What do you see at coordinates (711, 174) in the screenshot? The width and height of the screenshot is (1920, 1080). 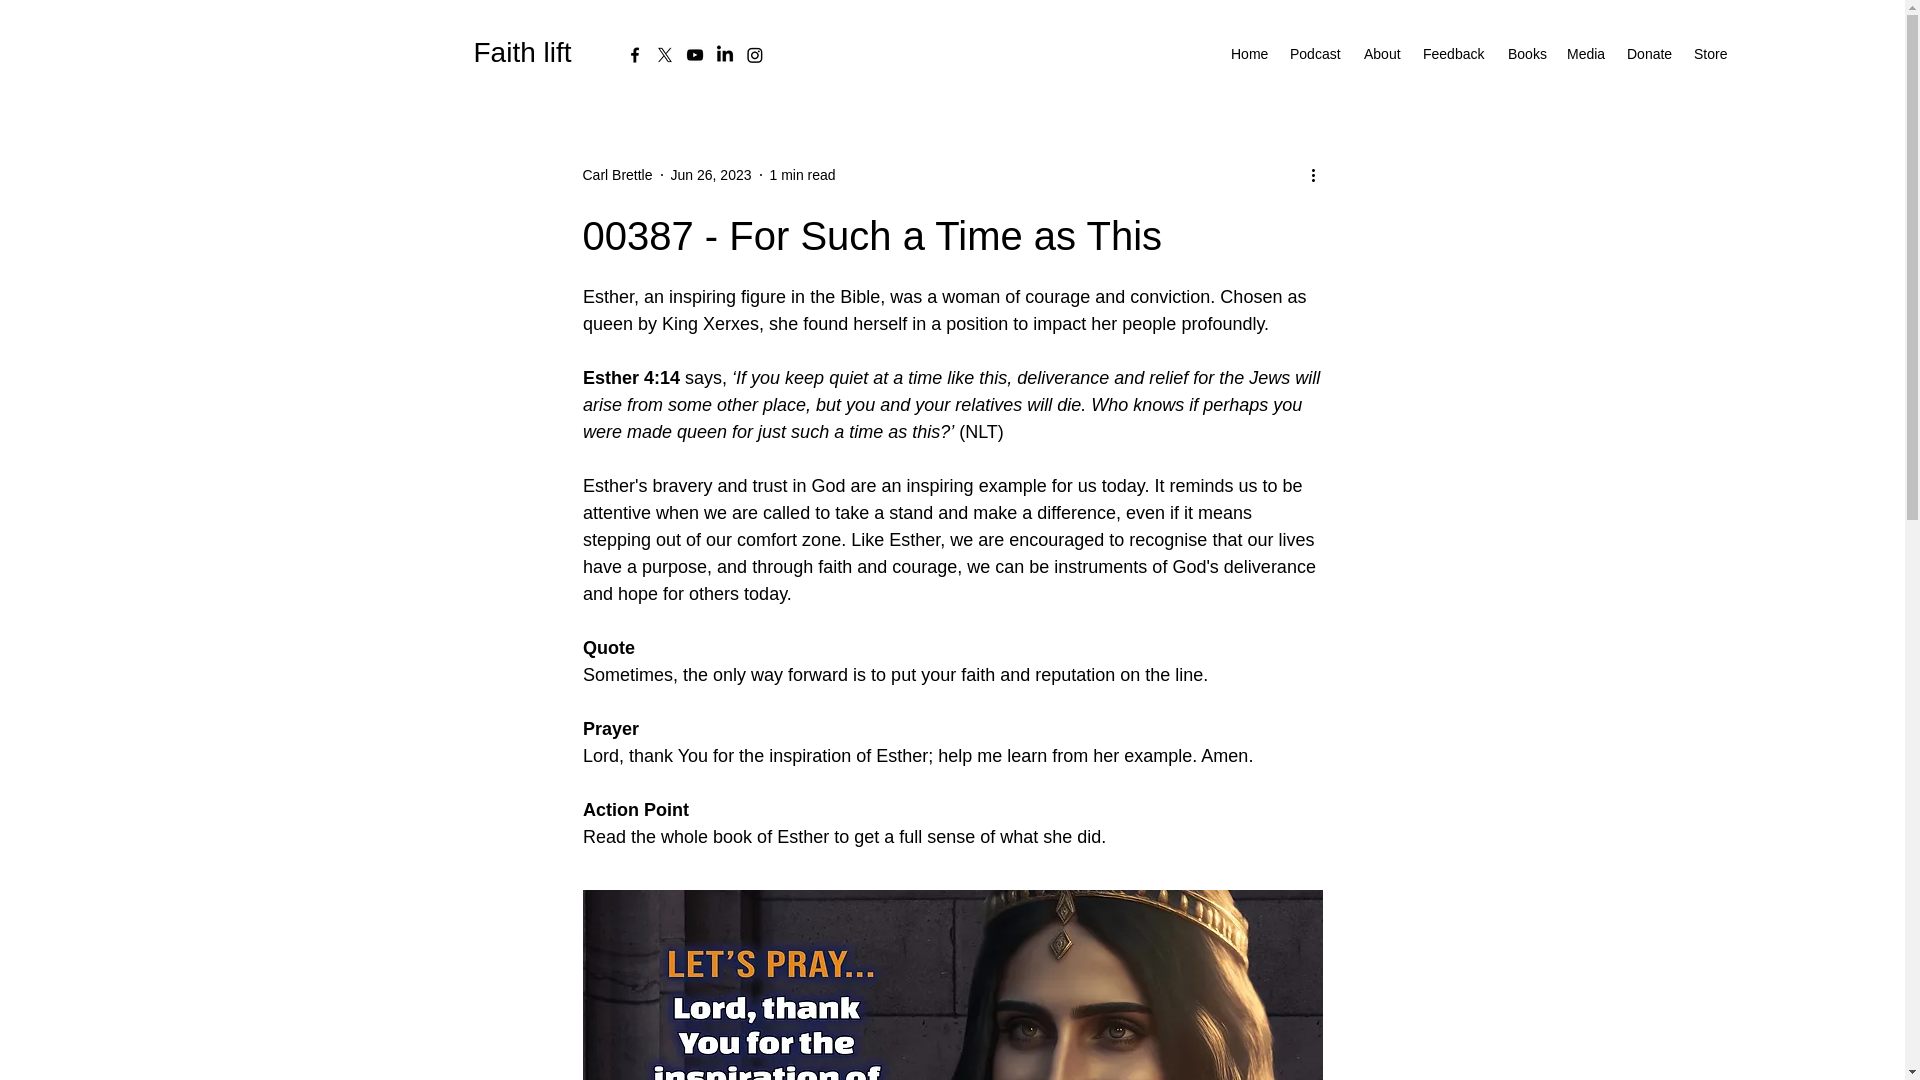 I see `Jun 26, 2023` at bounding box center [711, 174].